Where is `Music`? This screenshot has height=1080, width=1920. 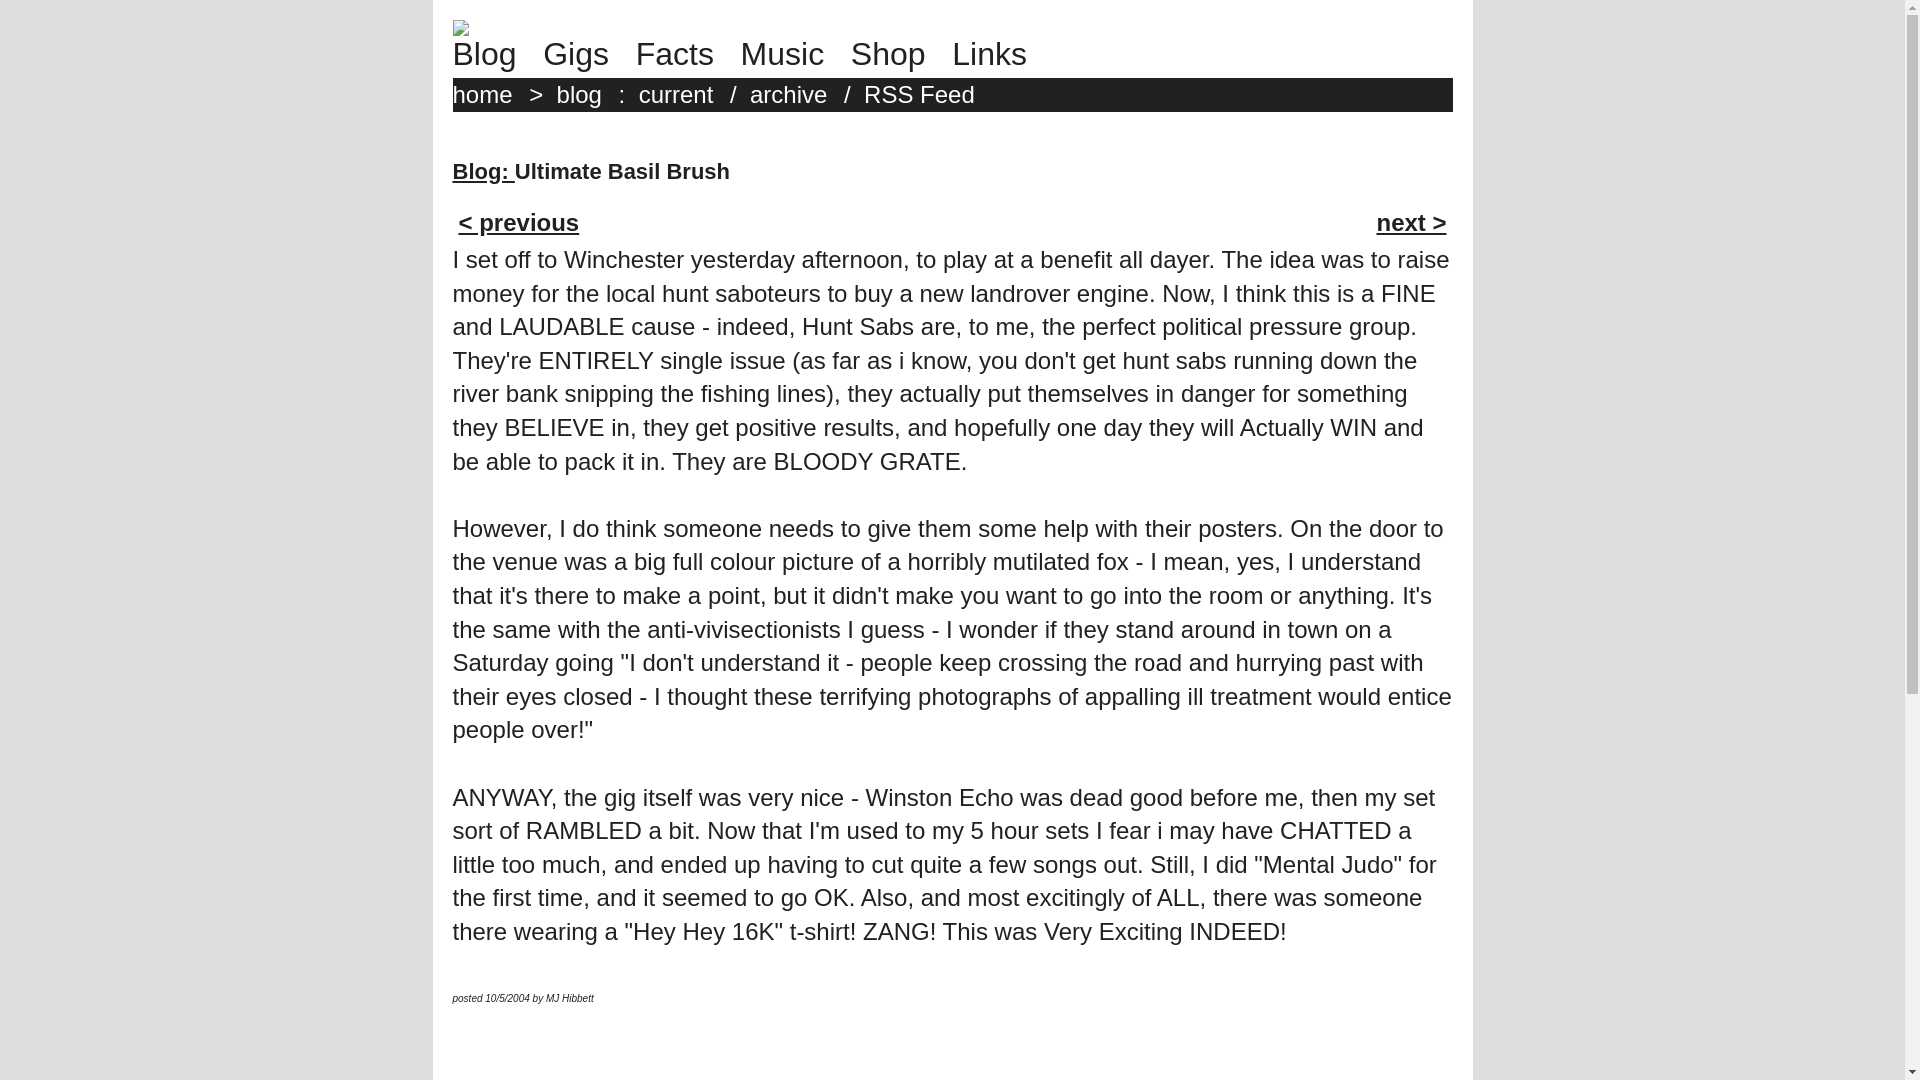 Music is located at coordinates (792, 54).